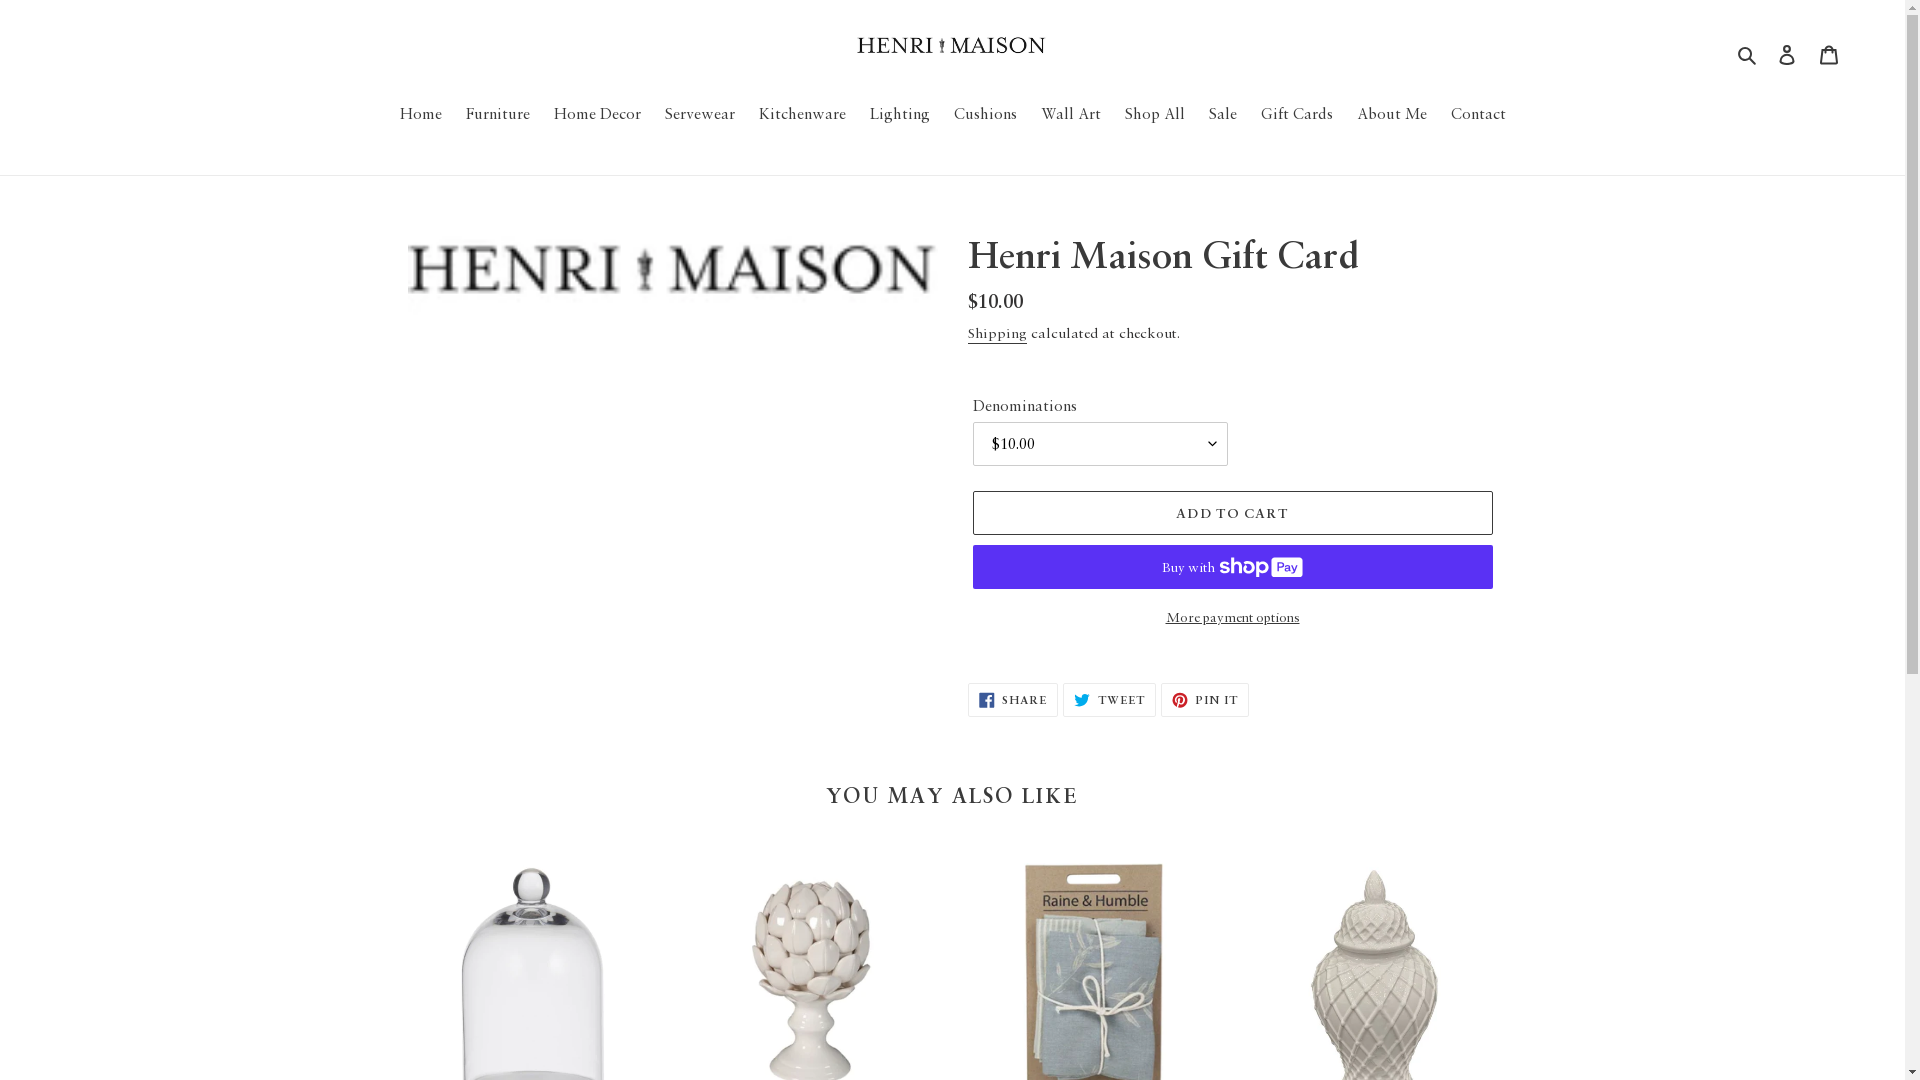 This screenshot has height=1080, width=1920. I want to click on Servewear, so click(699, 114).